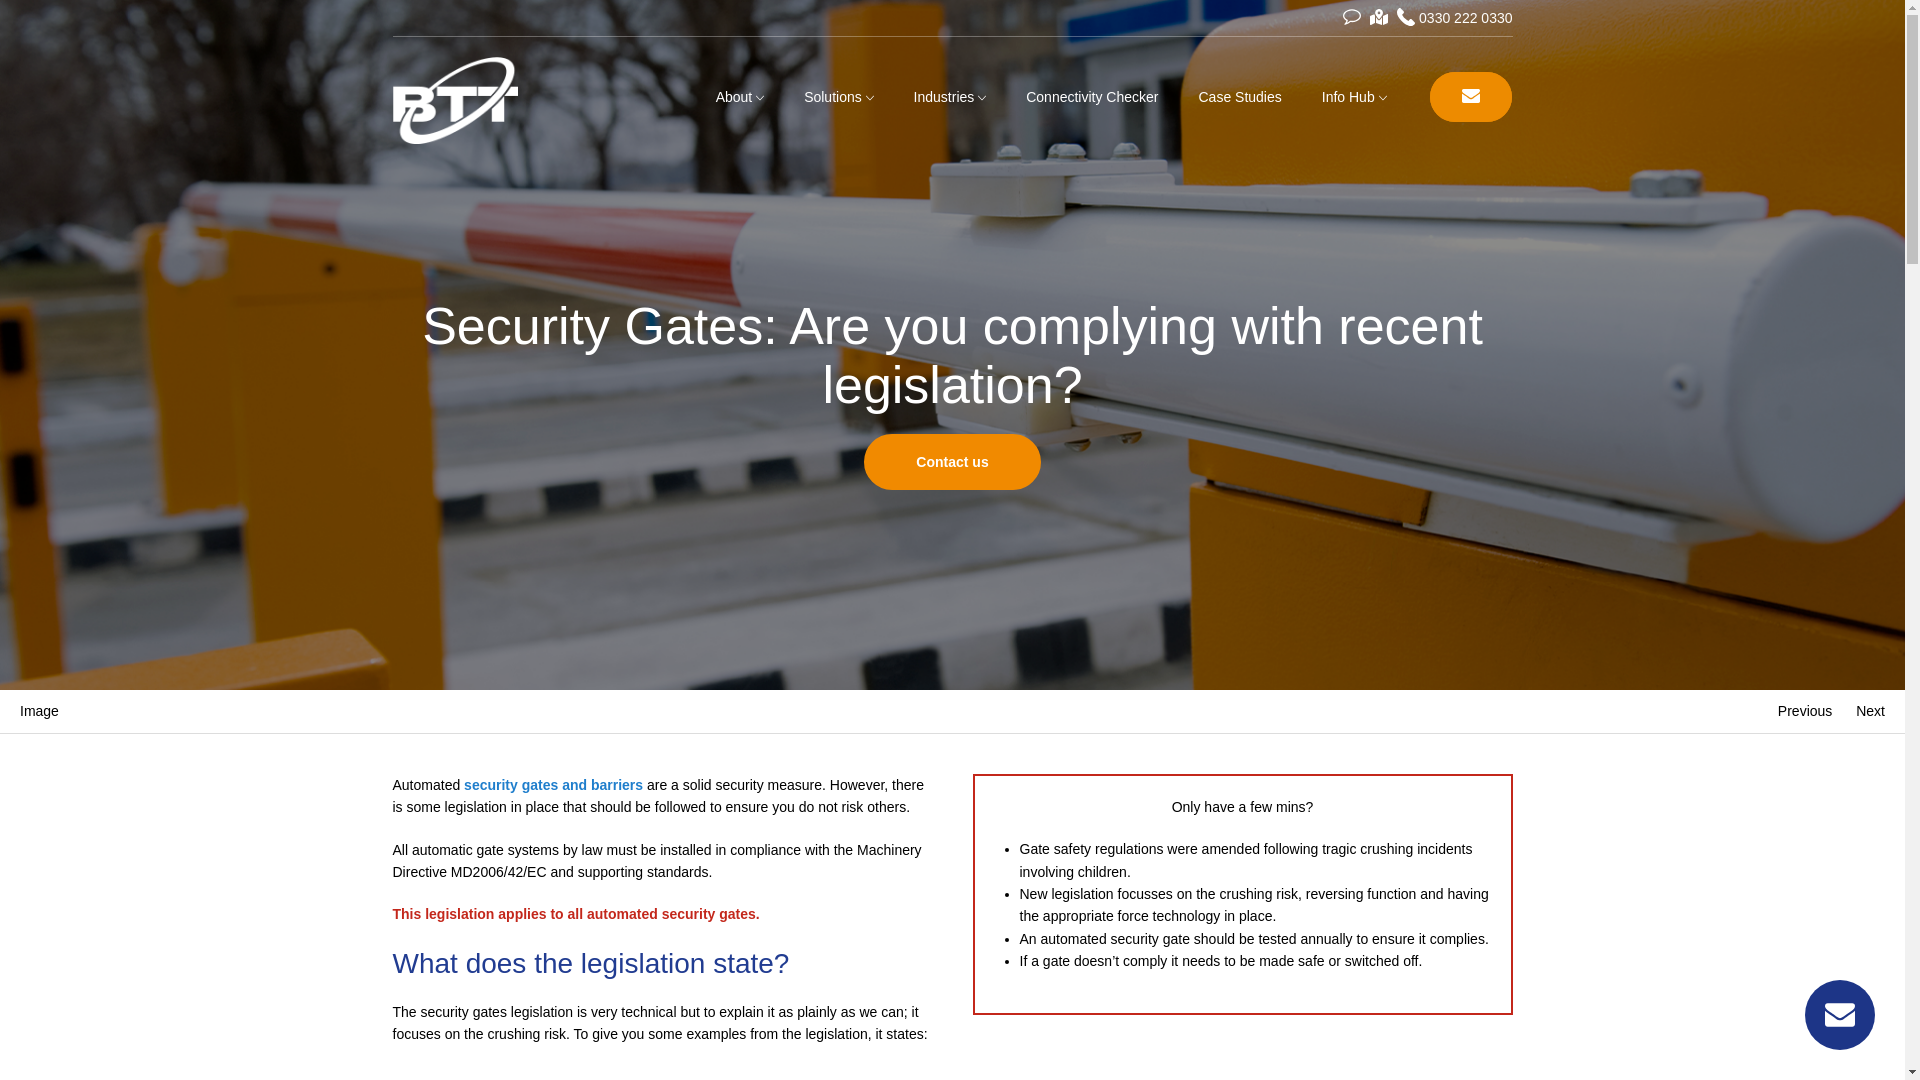 The image size is (1920, 1080). What do you see at coordinates (1804, 711) in the screenshot?
I see `Previous Product` at bounding box center [1804, 711].